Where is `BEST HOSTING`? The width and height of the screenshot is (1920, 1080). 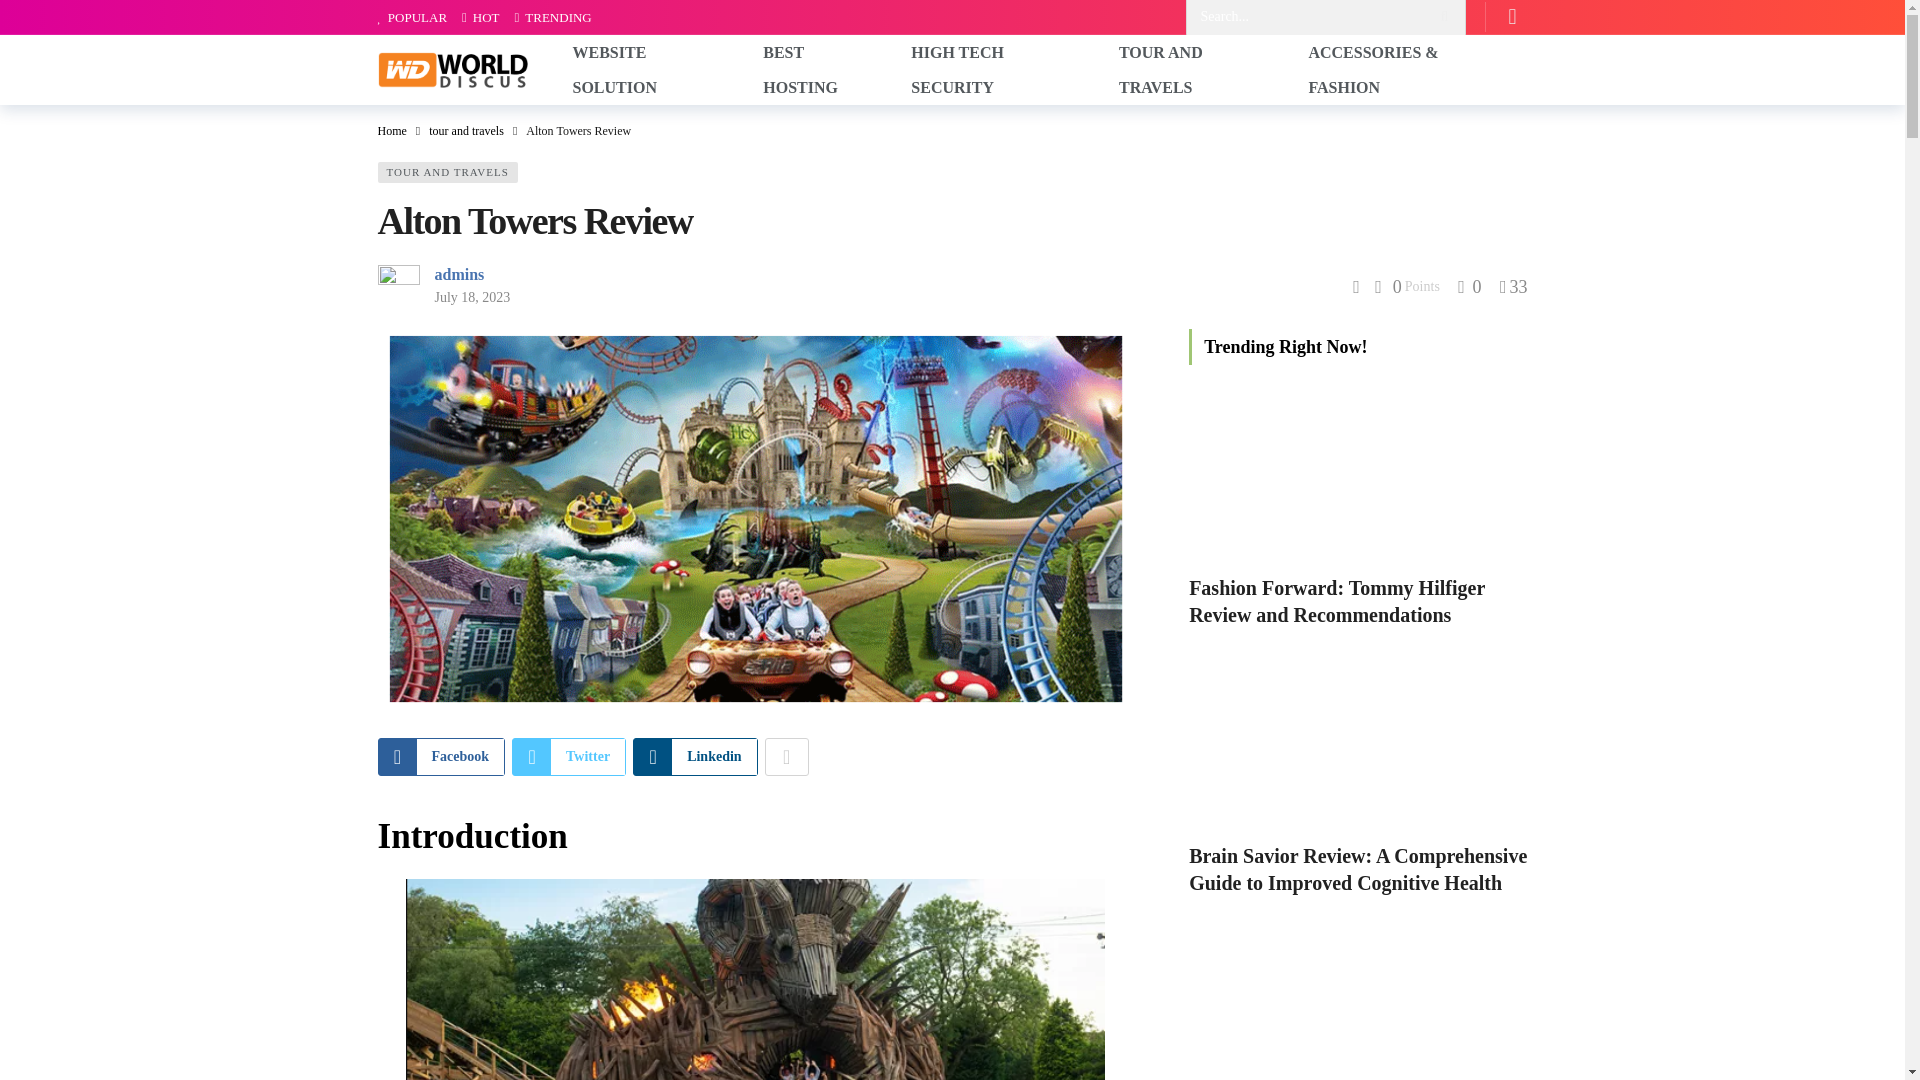
BEST HOSTING is located at coordinates (822, 69).